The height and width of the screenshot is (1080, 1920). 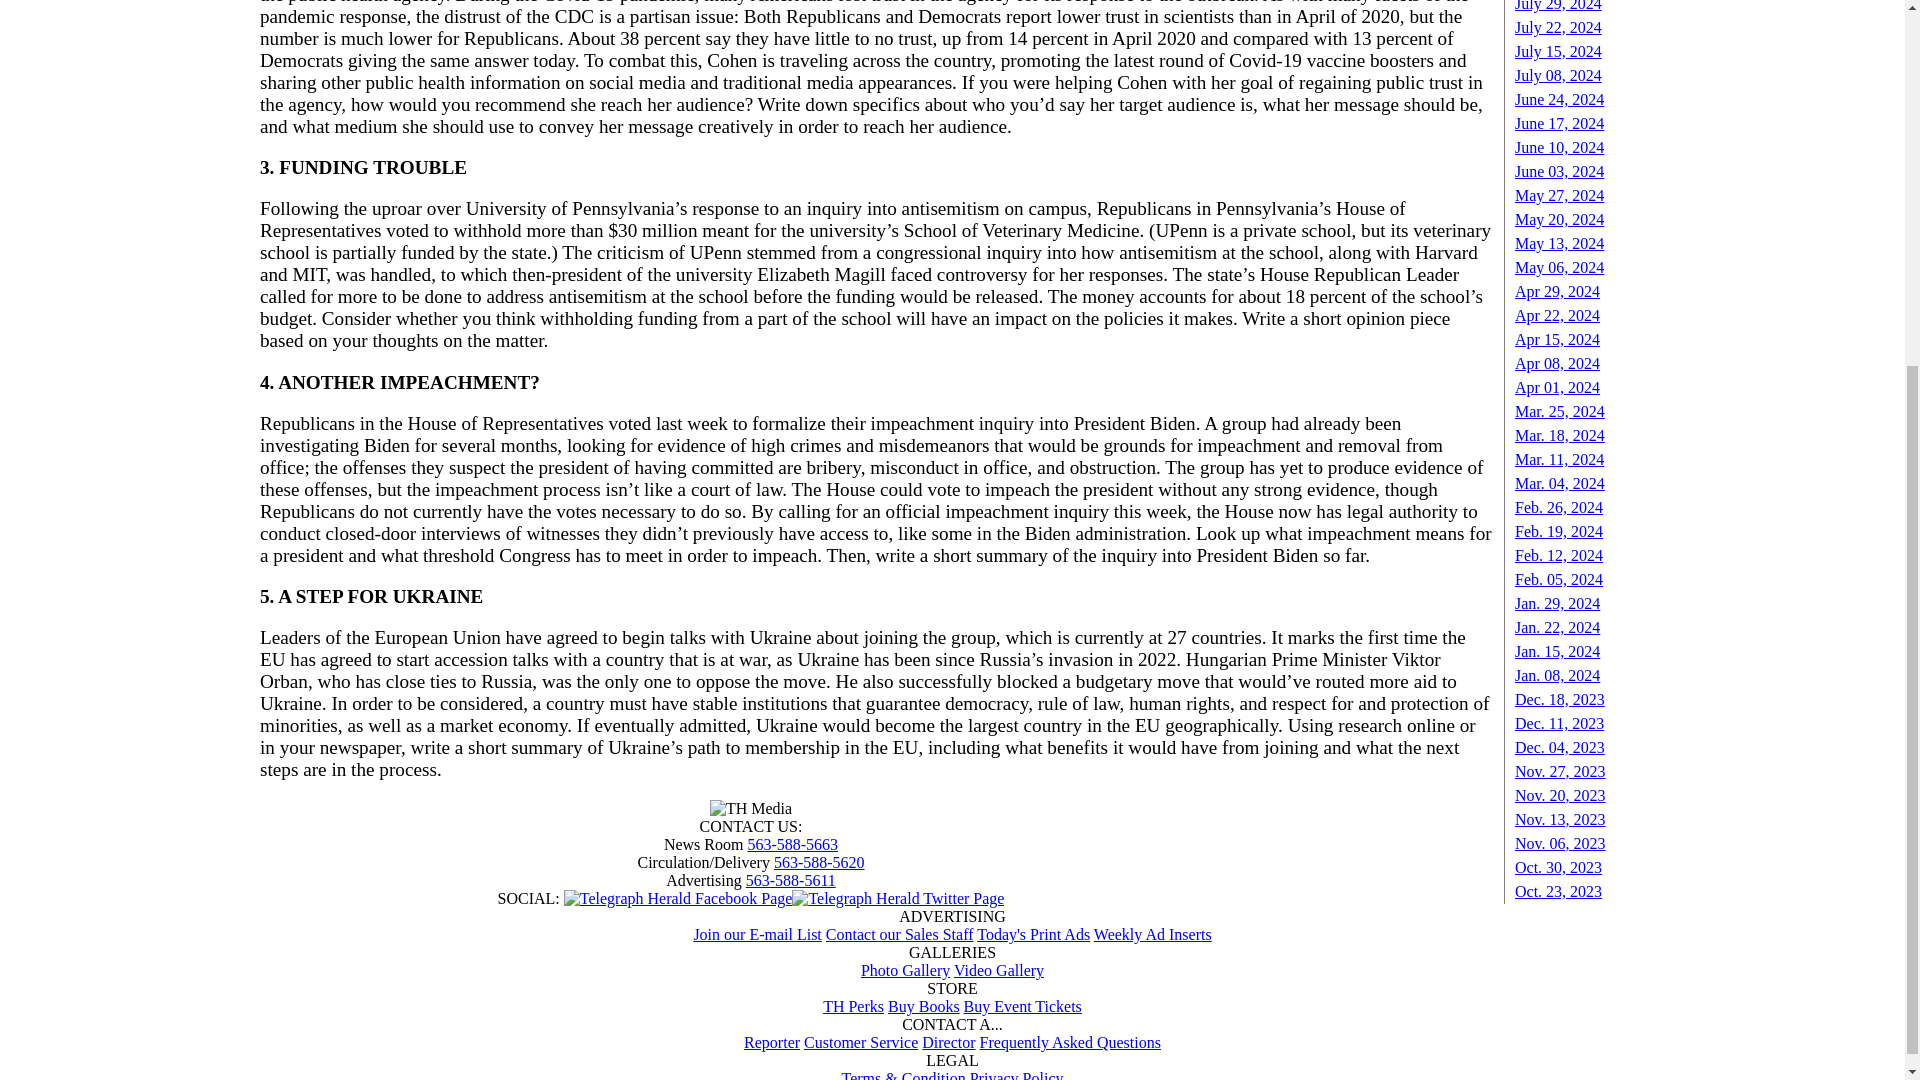 I want to click on May 20, 2024, so click(x=1558, y=218).